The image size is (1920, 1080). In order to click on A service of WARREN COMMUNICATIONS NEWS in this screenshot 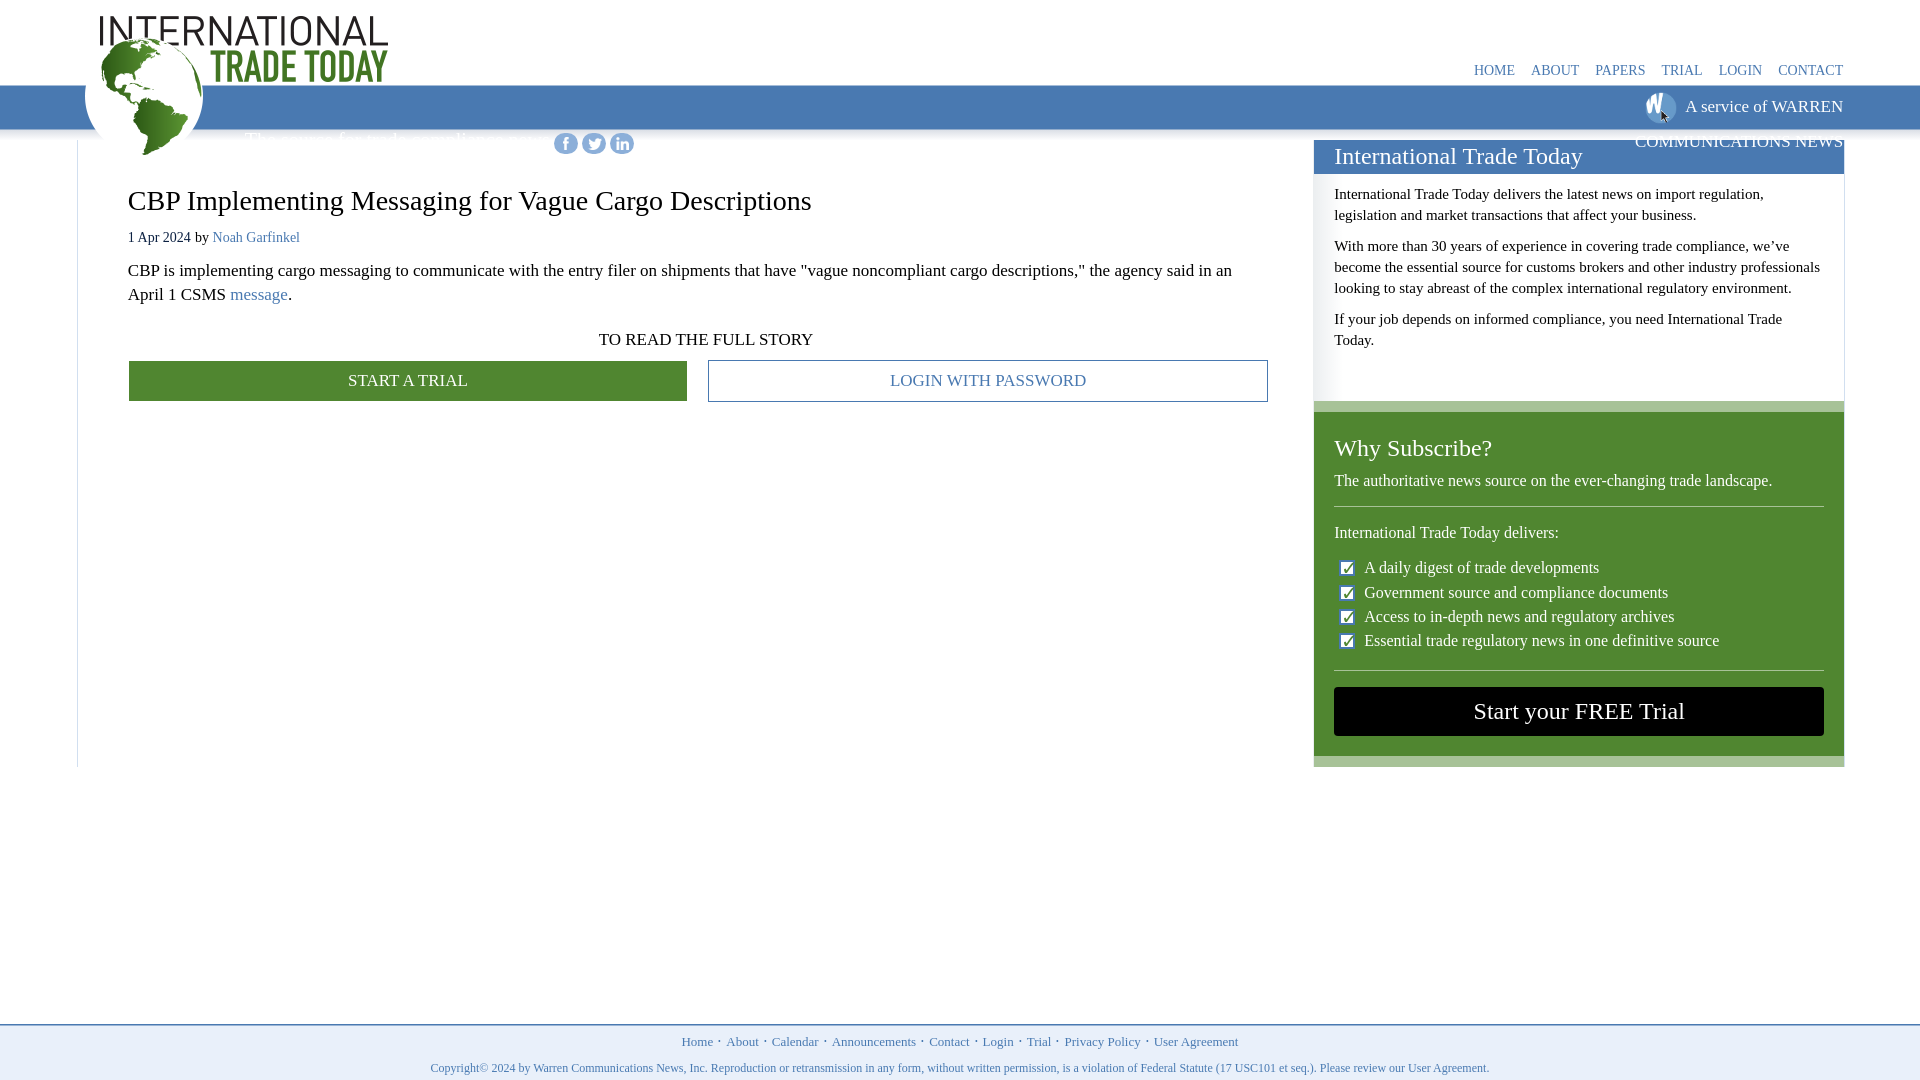, I will do `click(1739, 124)`.